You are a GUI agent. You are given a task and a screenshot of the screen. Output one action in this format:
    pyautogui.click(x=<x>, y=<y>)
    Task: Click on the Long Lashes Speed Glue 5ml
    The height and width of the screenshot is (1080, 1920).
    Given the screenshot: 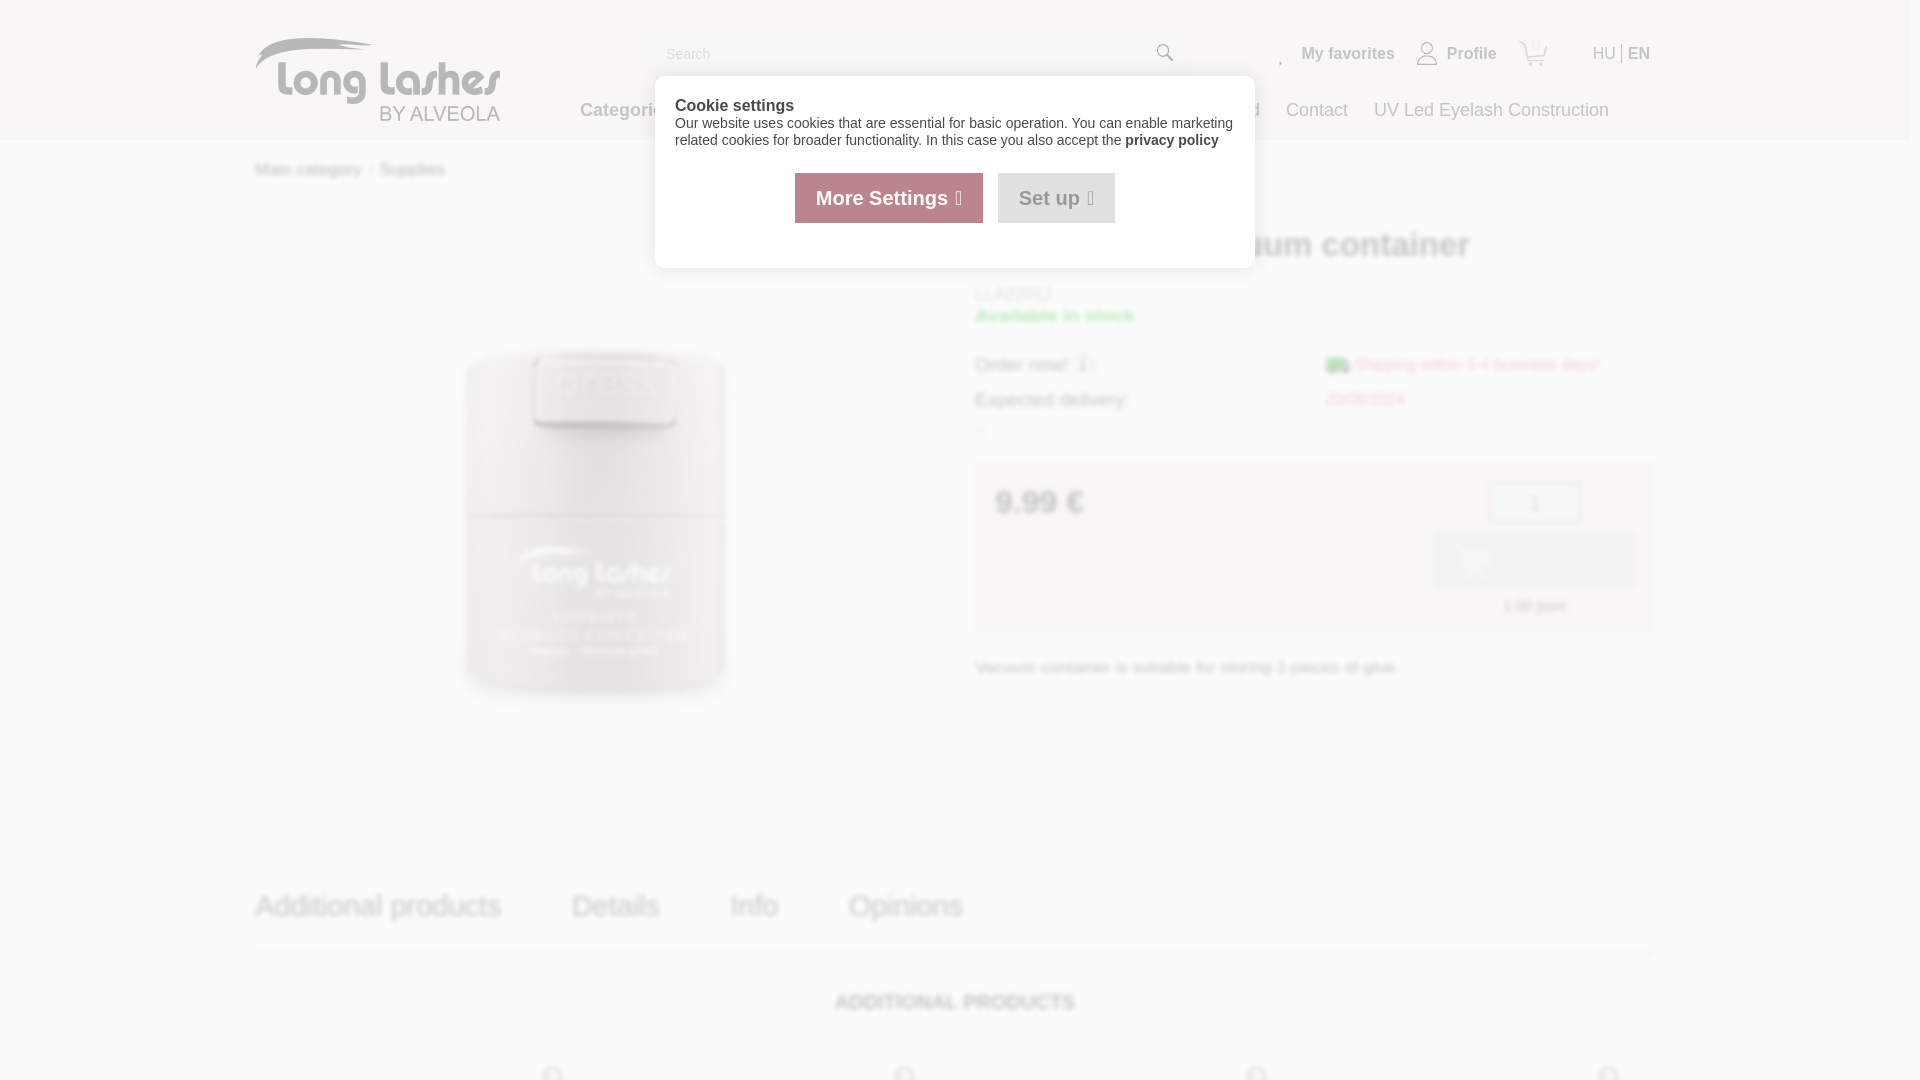 What is the action you would take?
    pyautogui.click(x=1119, y=1069)
    